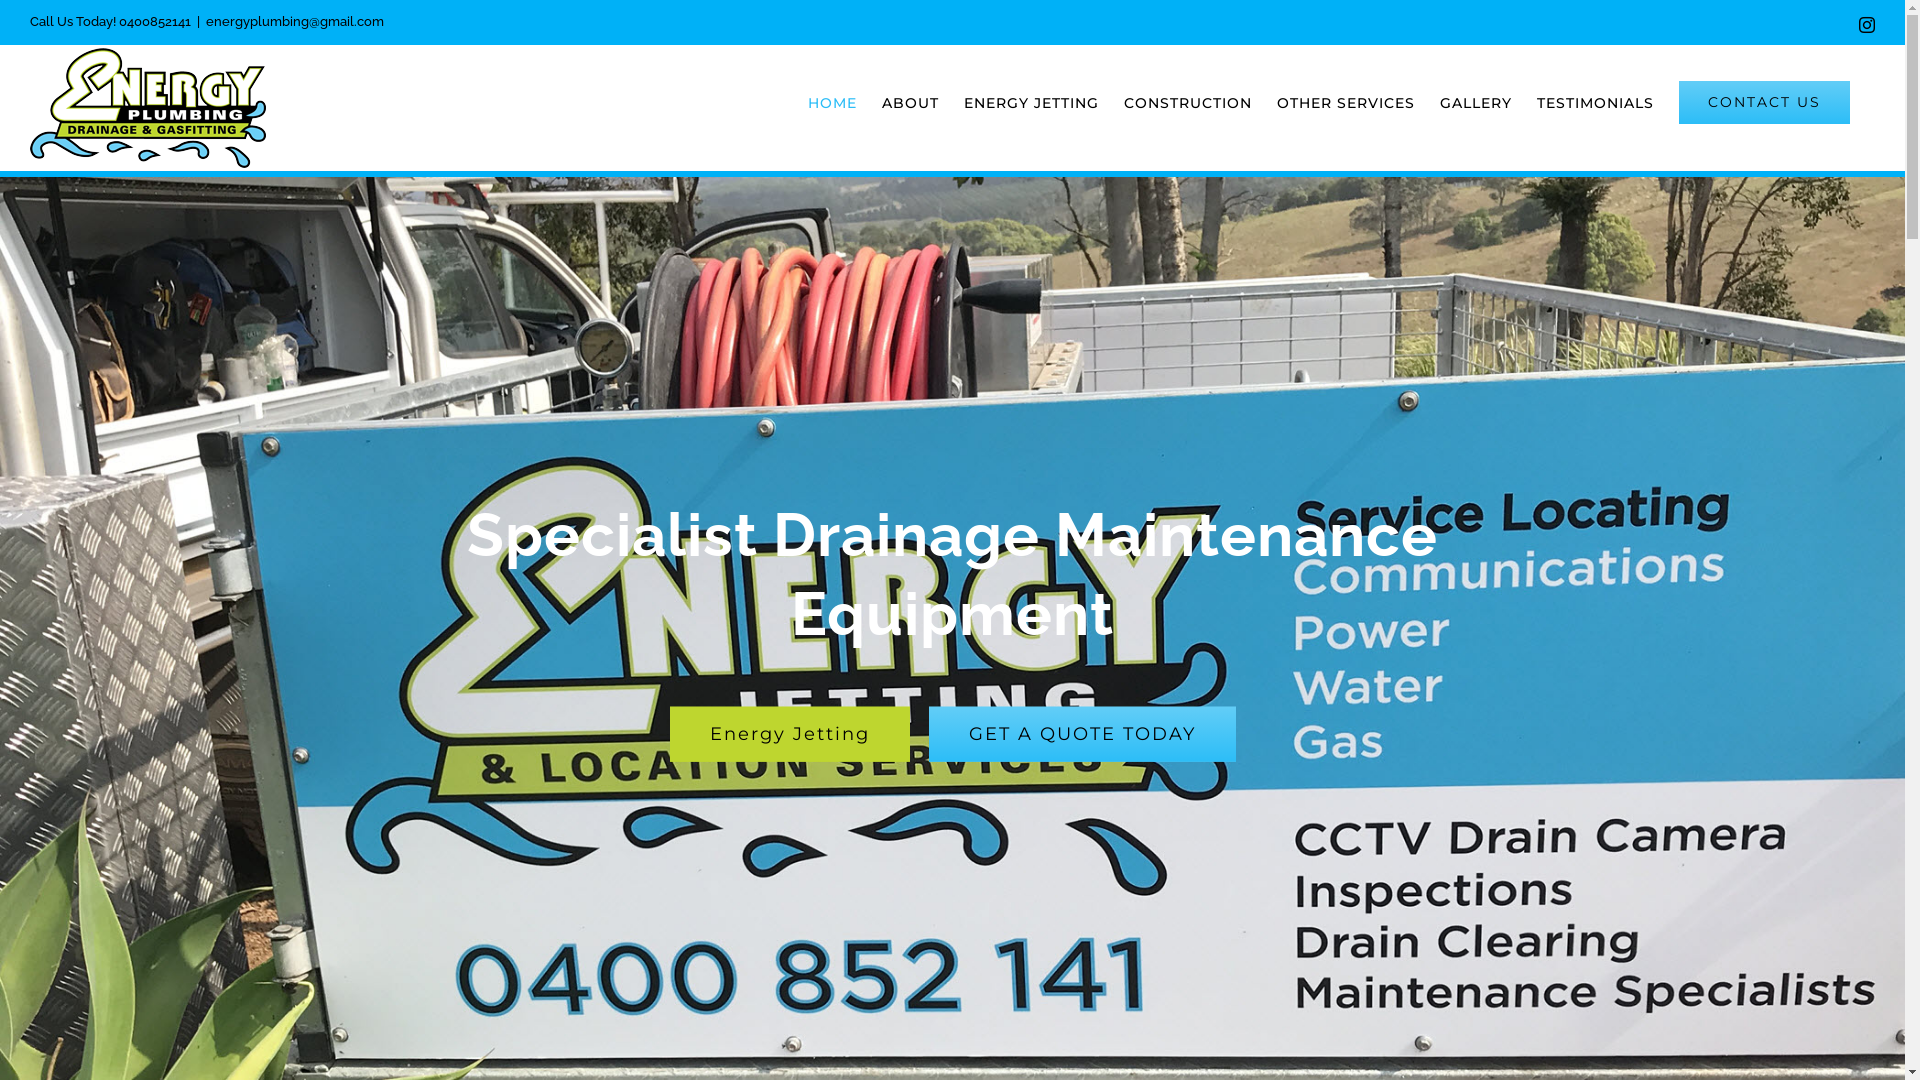 This screenshot has height=1080, width=1920. I want to click on TESTIMONIALS, so click(1596, 102).